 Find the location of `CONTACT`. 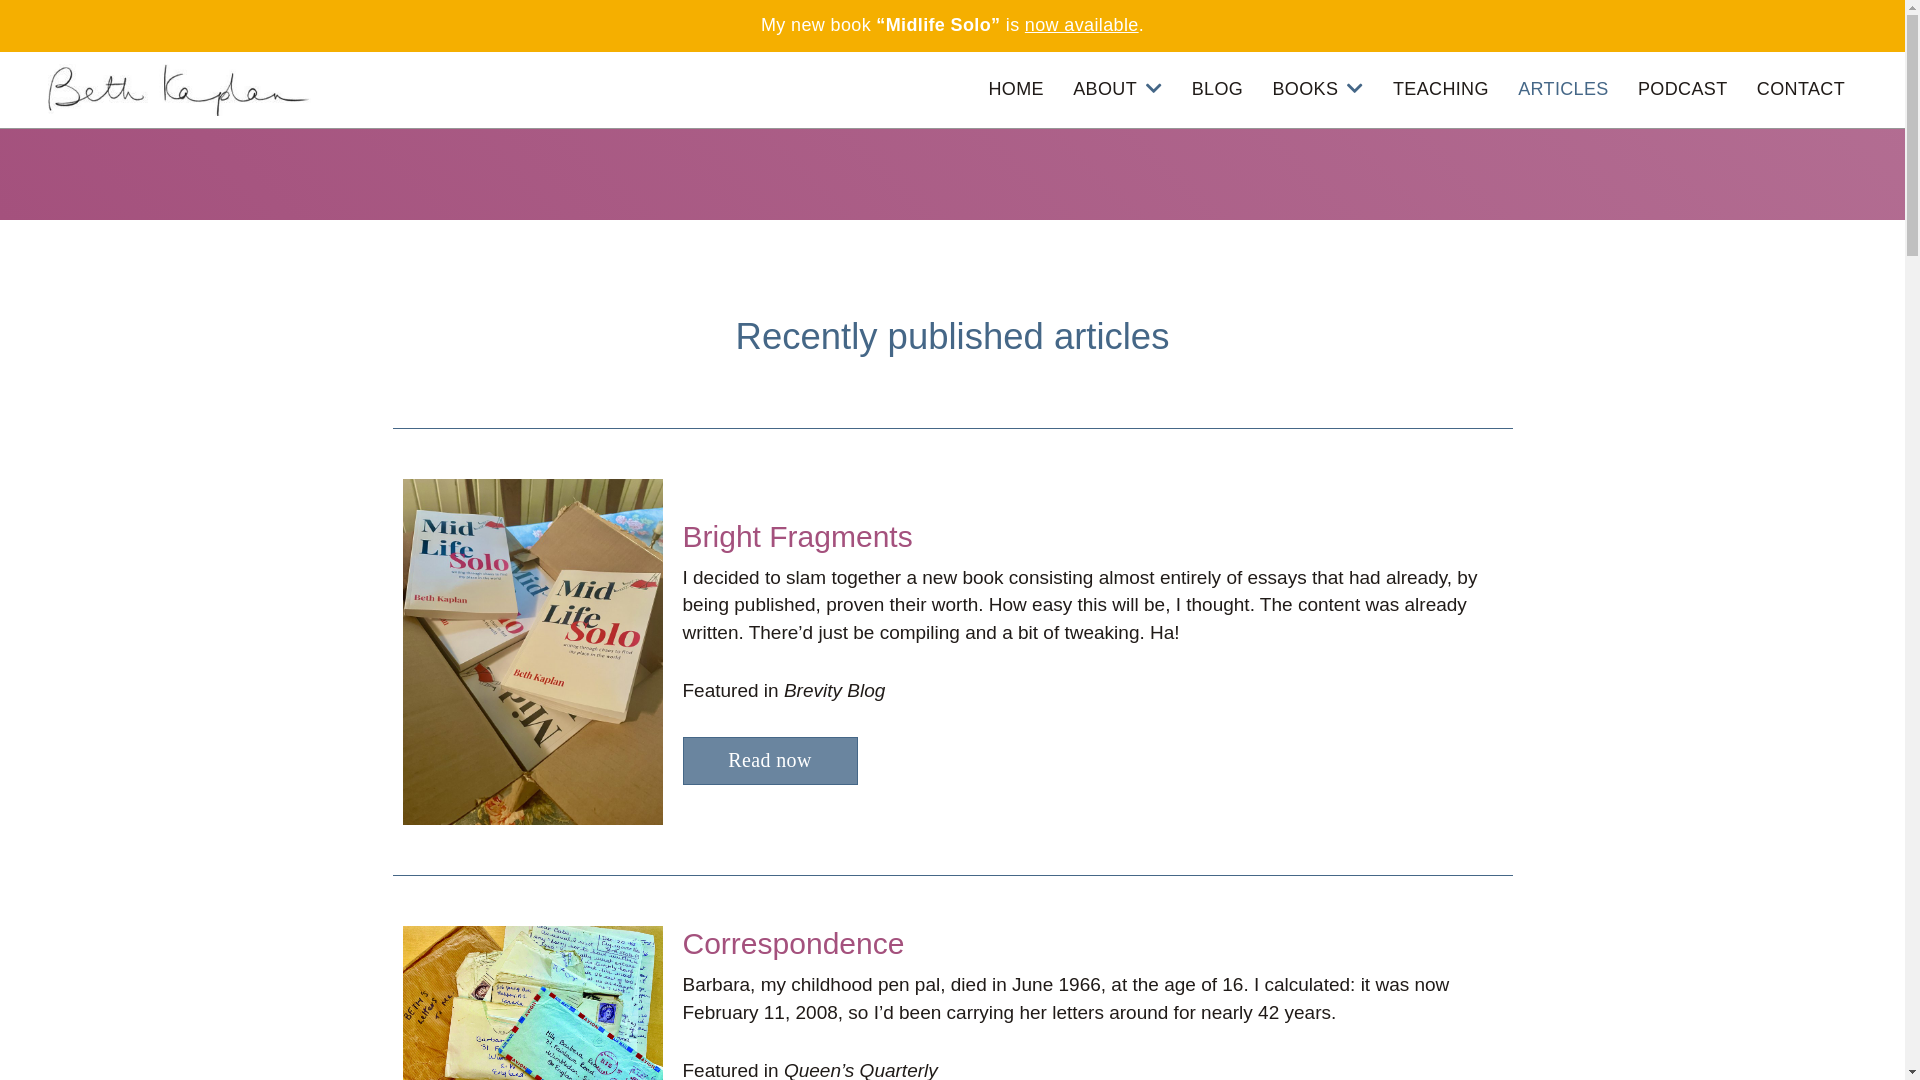

CONTACT is located at coordinates (1801, 90).